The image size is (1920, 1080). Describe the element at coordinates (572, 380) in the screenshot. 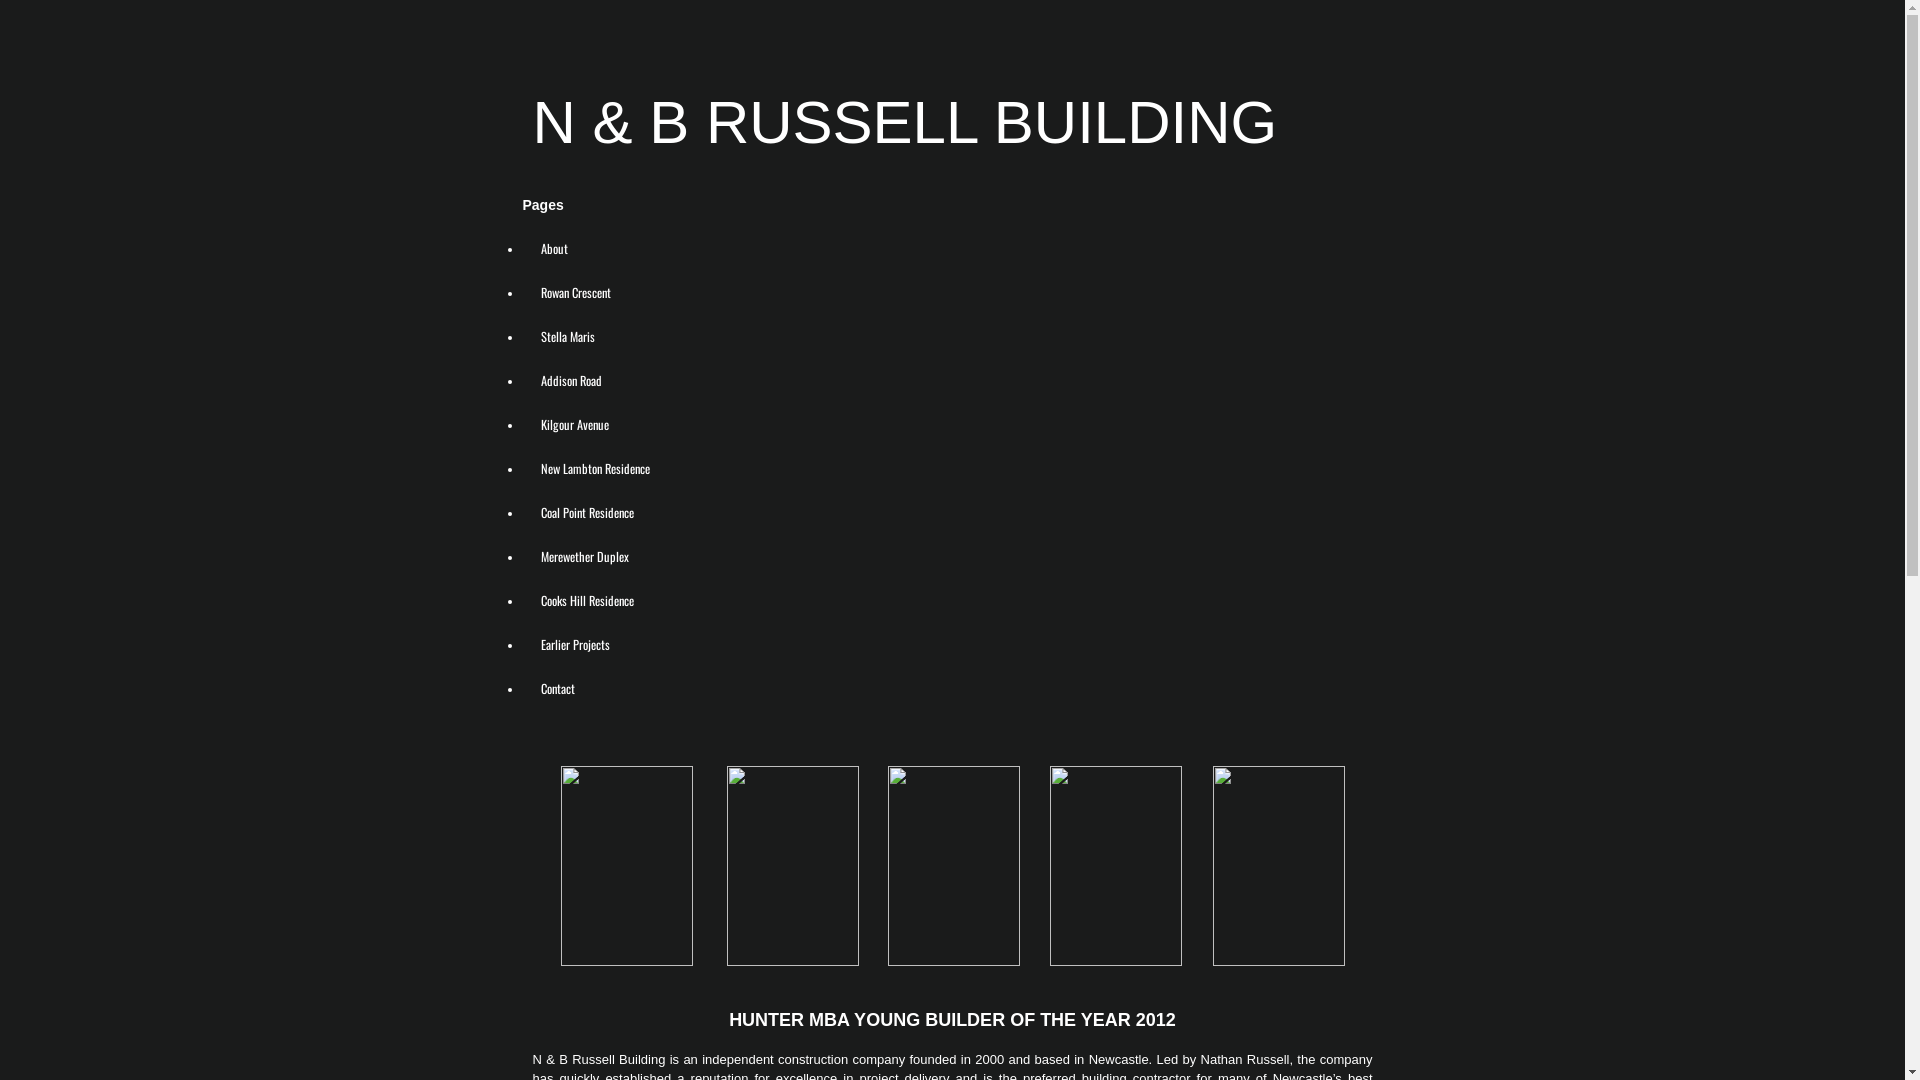

I see `Addison Road` at that location.